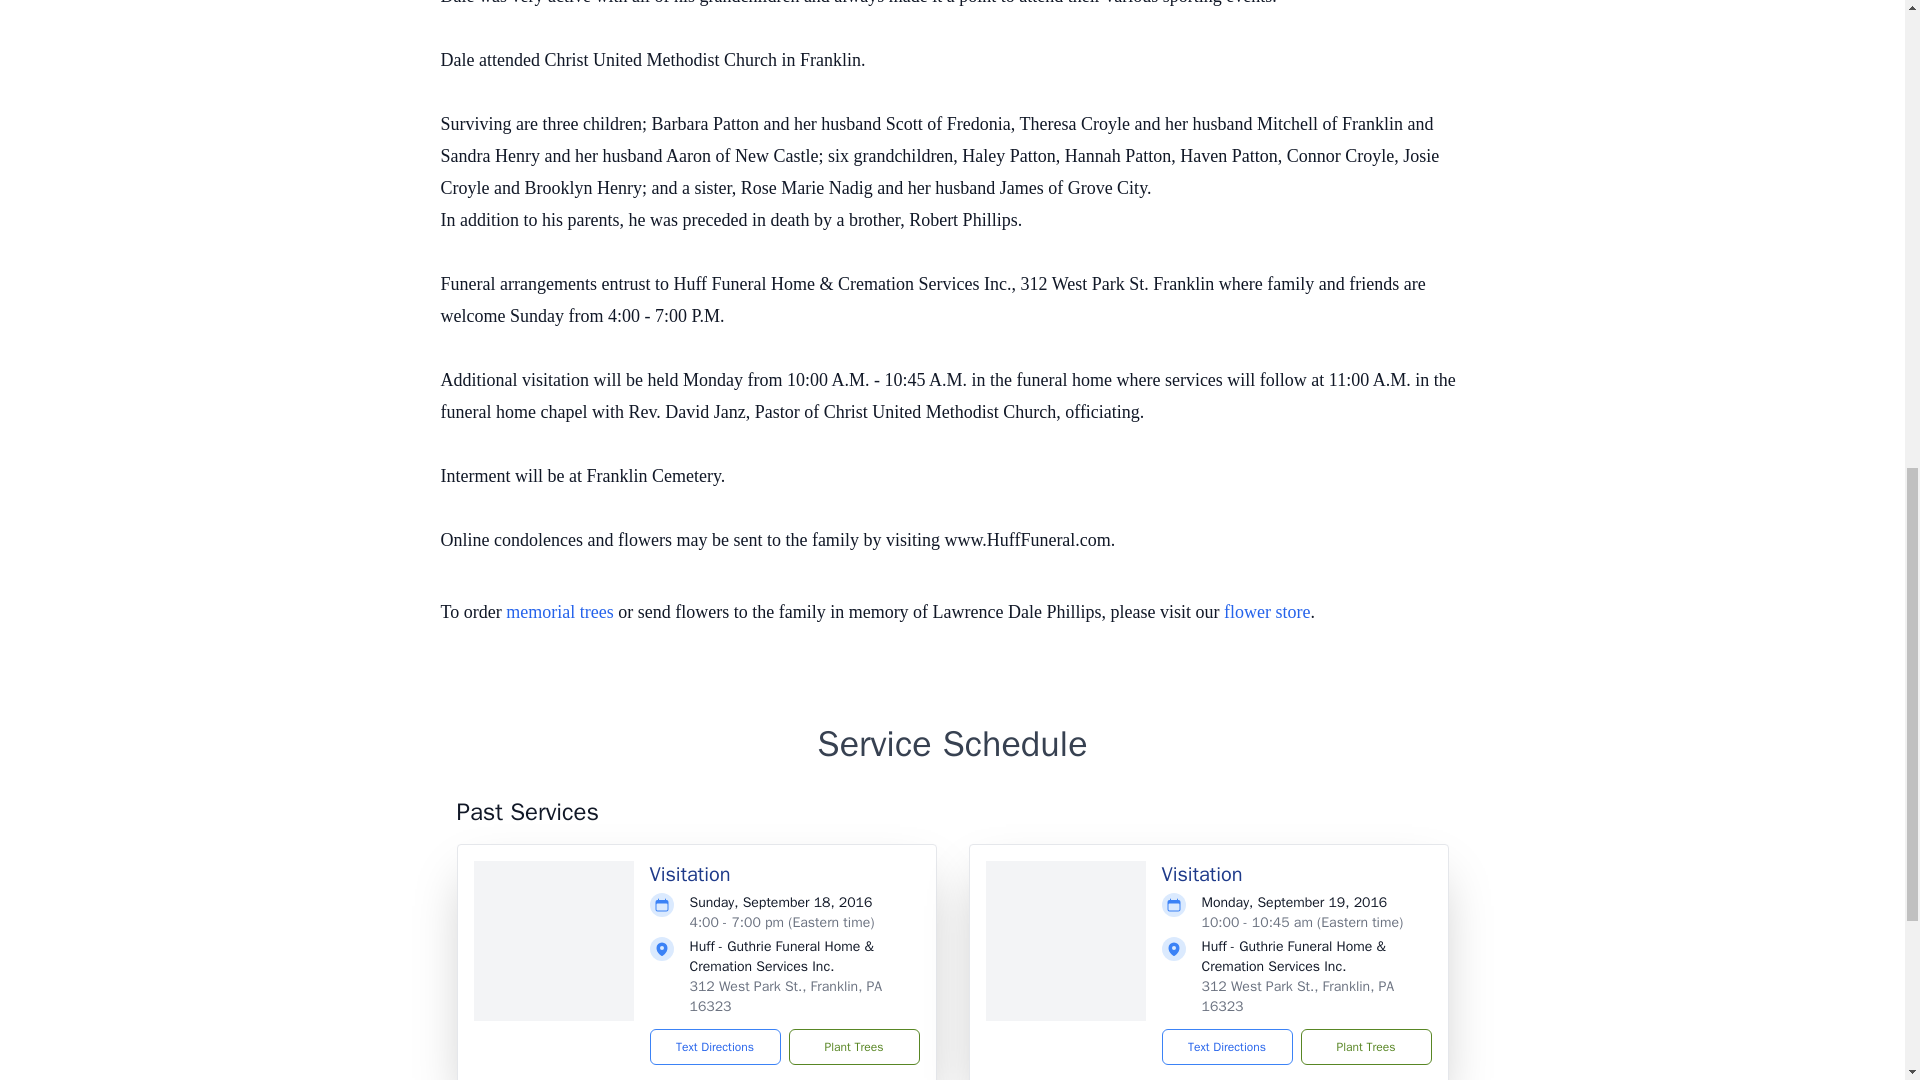  What do you see at coordinates (1266, 612) in the screenshot?
I see `flower store` at bounding box center [1266, 612].